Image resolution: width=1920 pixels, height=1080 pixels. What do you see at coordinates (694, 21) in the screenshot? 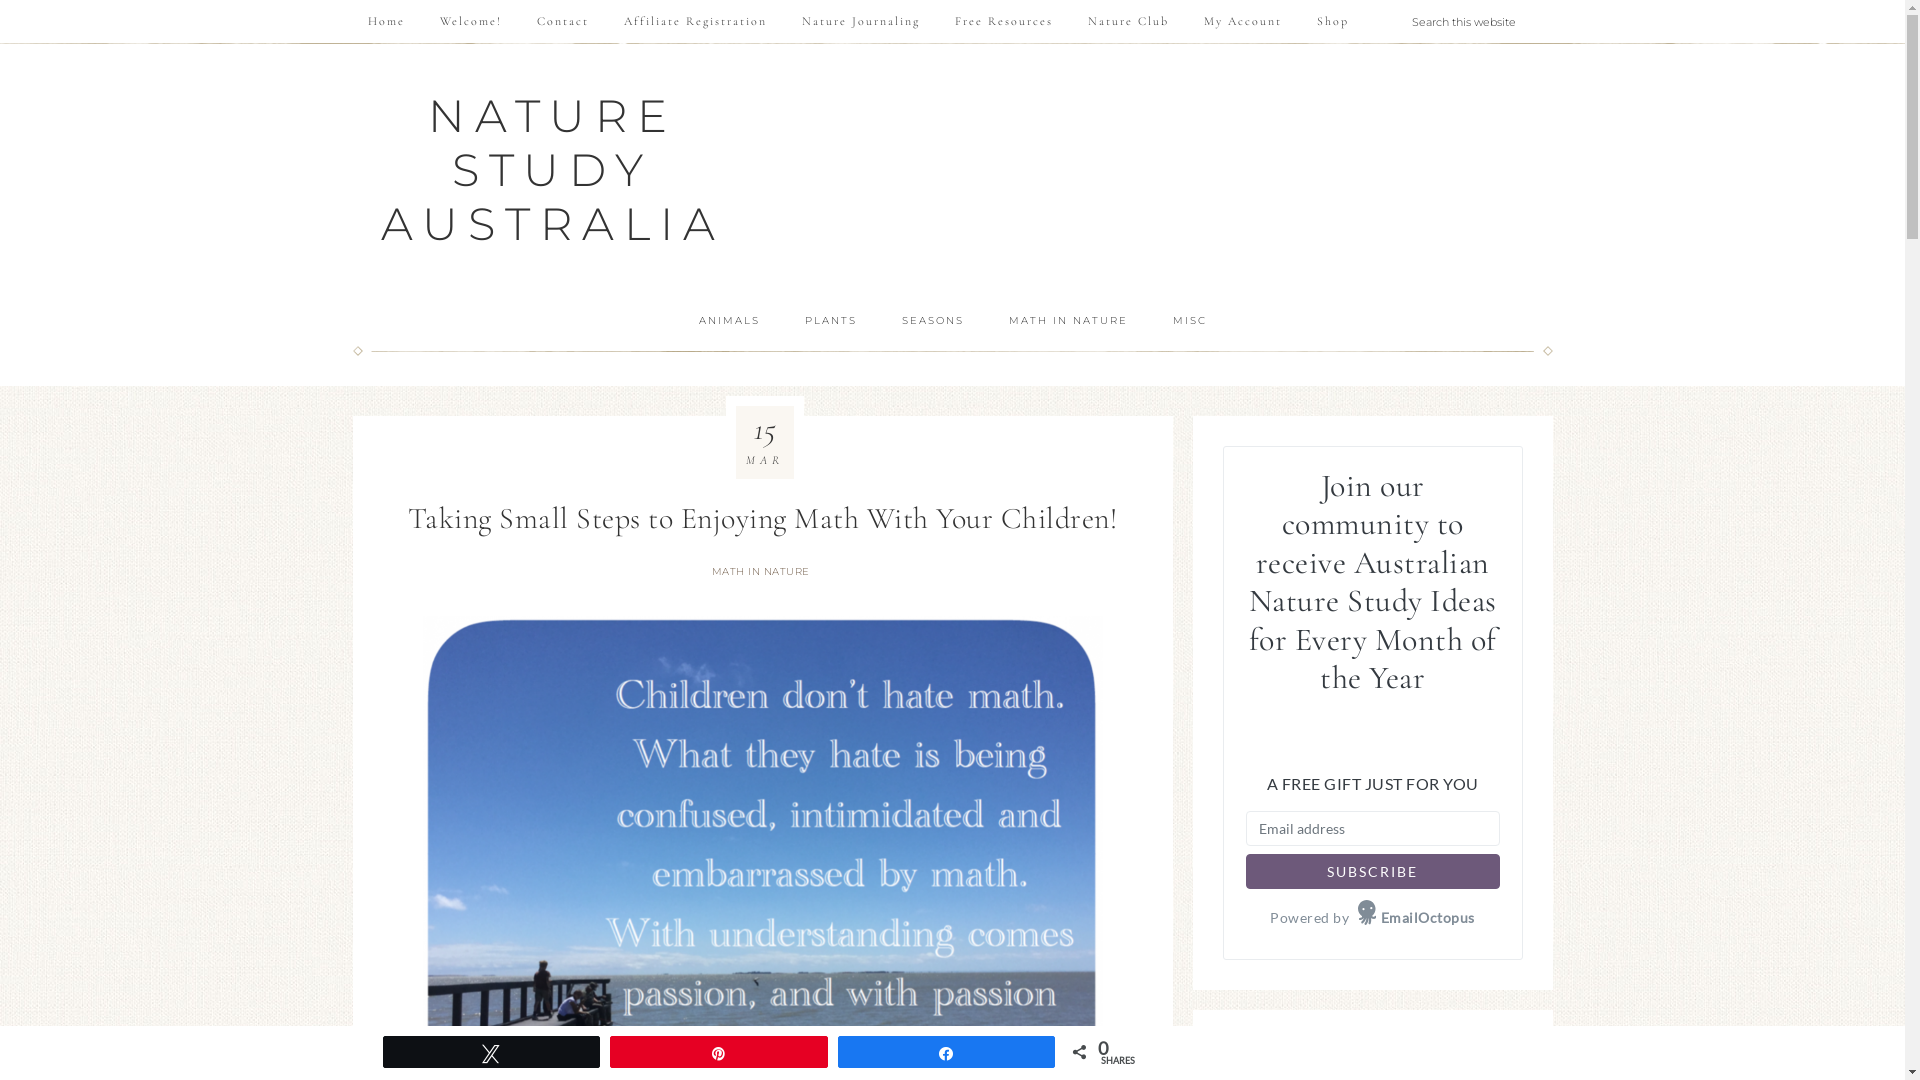
I see `Affiliate Registration` at bounding box center [694, 21].